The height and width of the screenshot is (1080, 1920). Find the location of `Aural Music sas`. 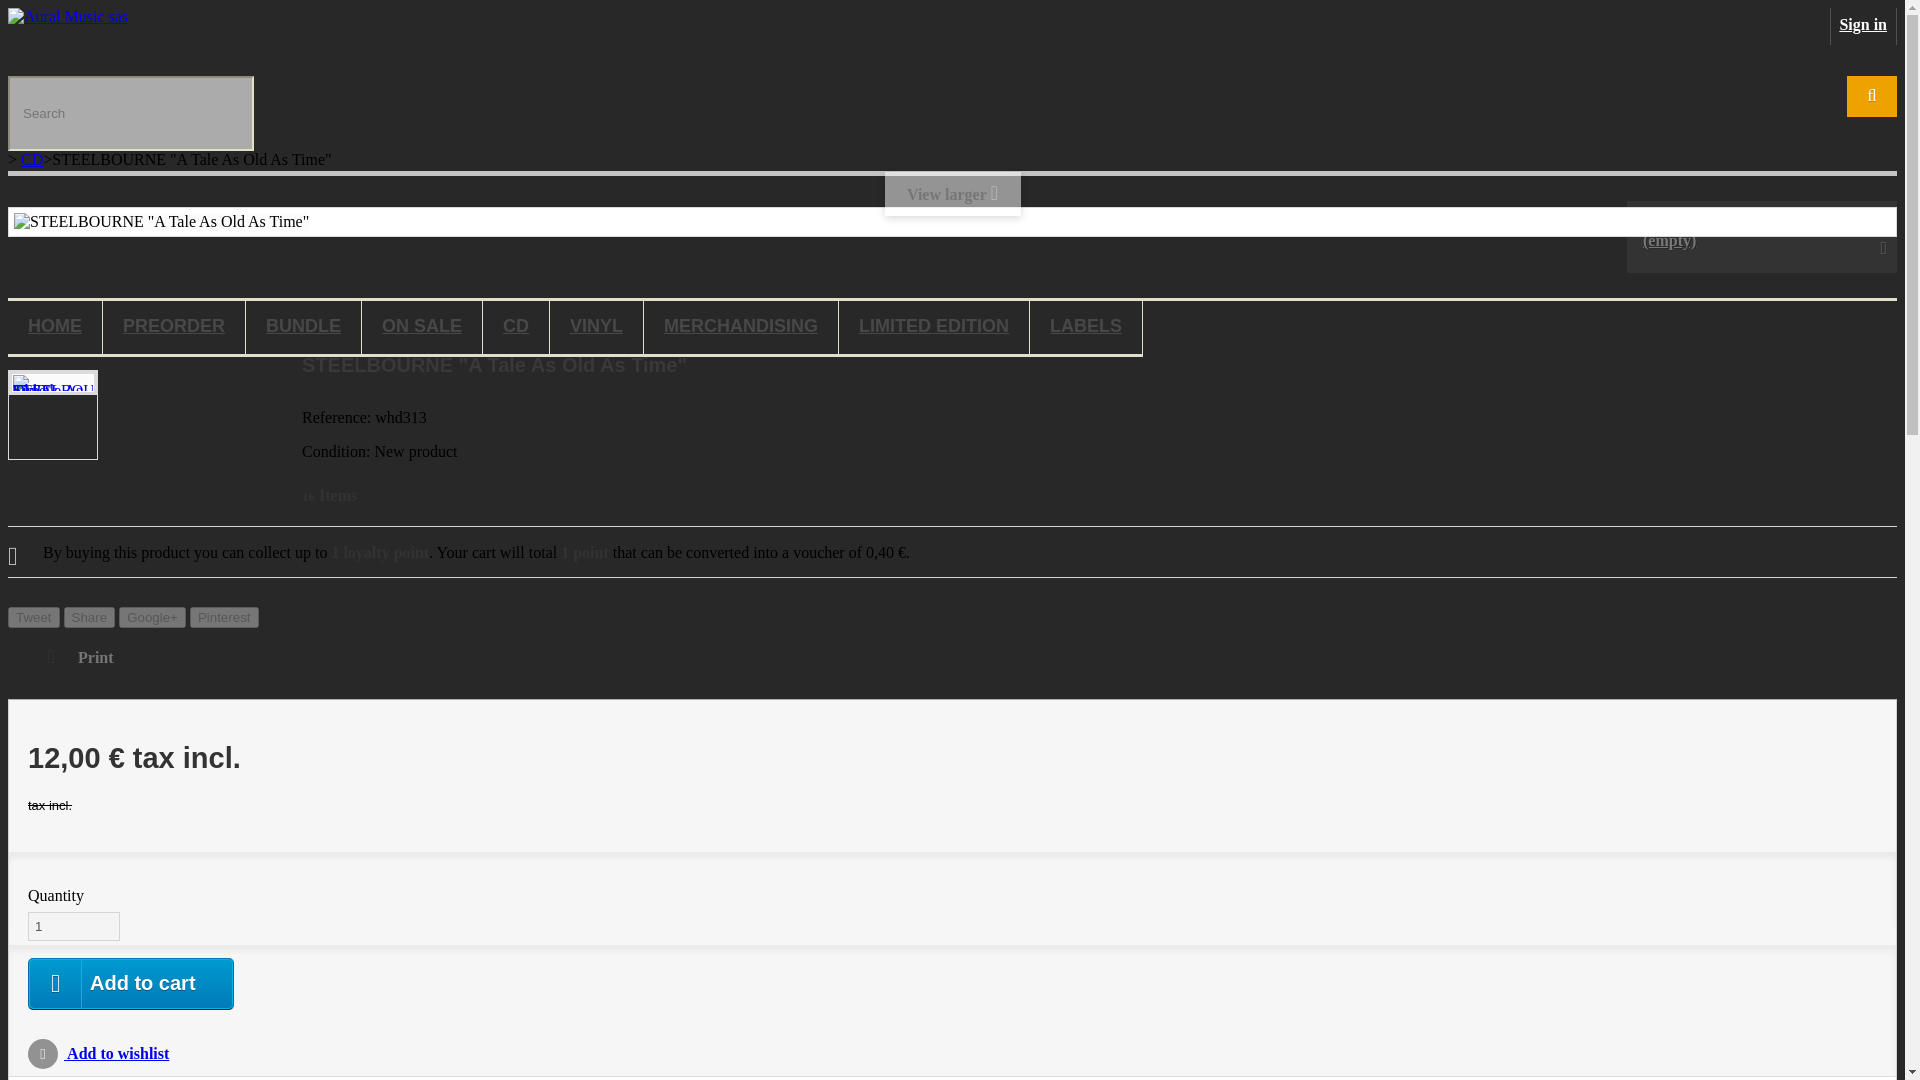

Aural Music sas is located at coordinates (68, 16).